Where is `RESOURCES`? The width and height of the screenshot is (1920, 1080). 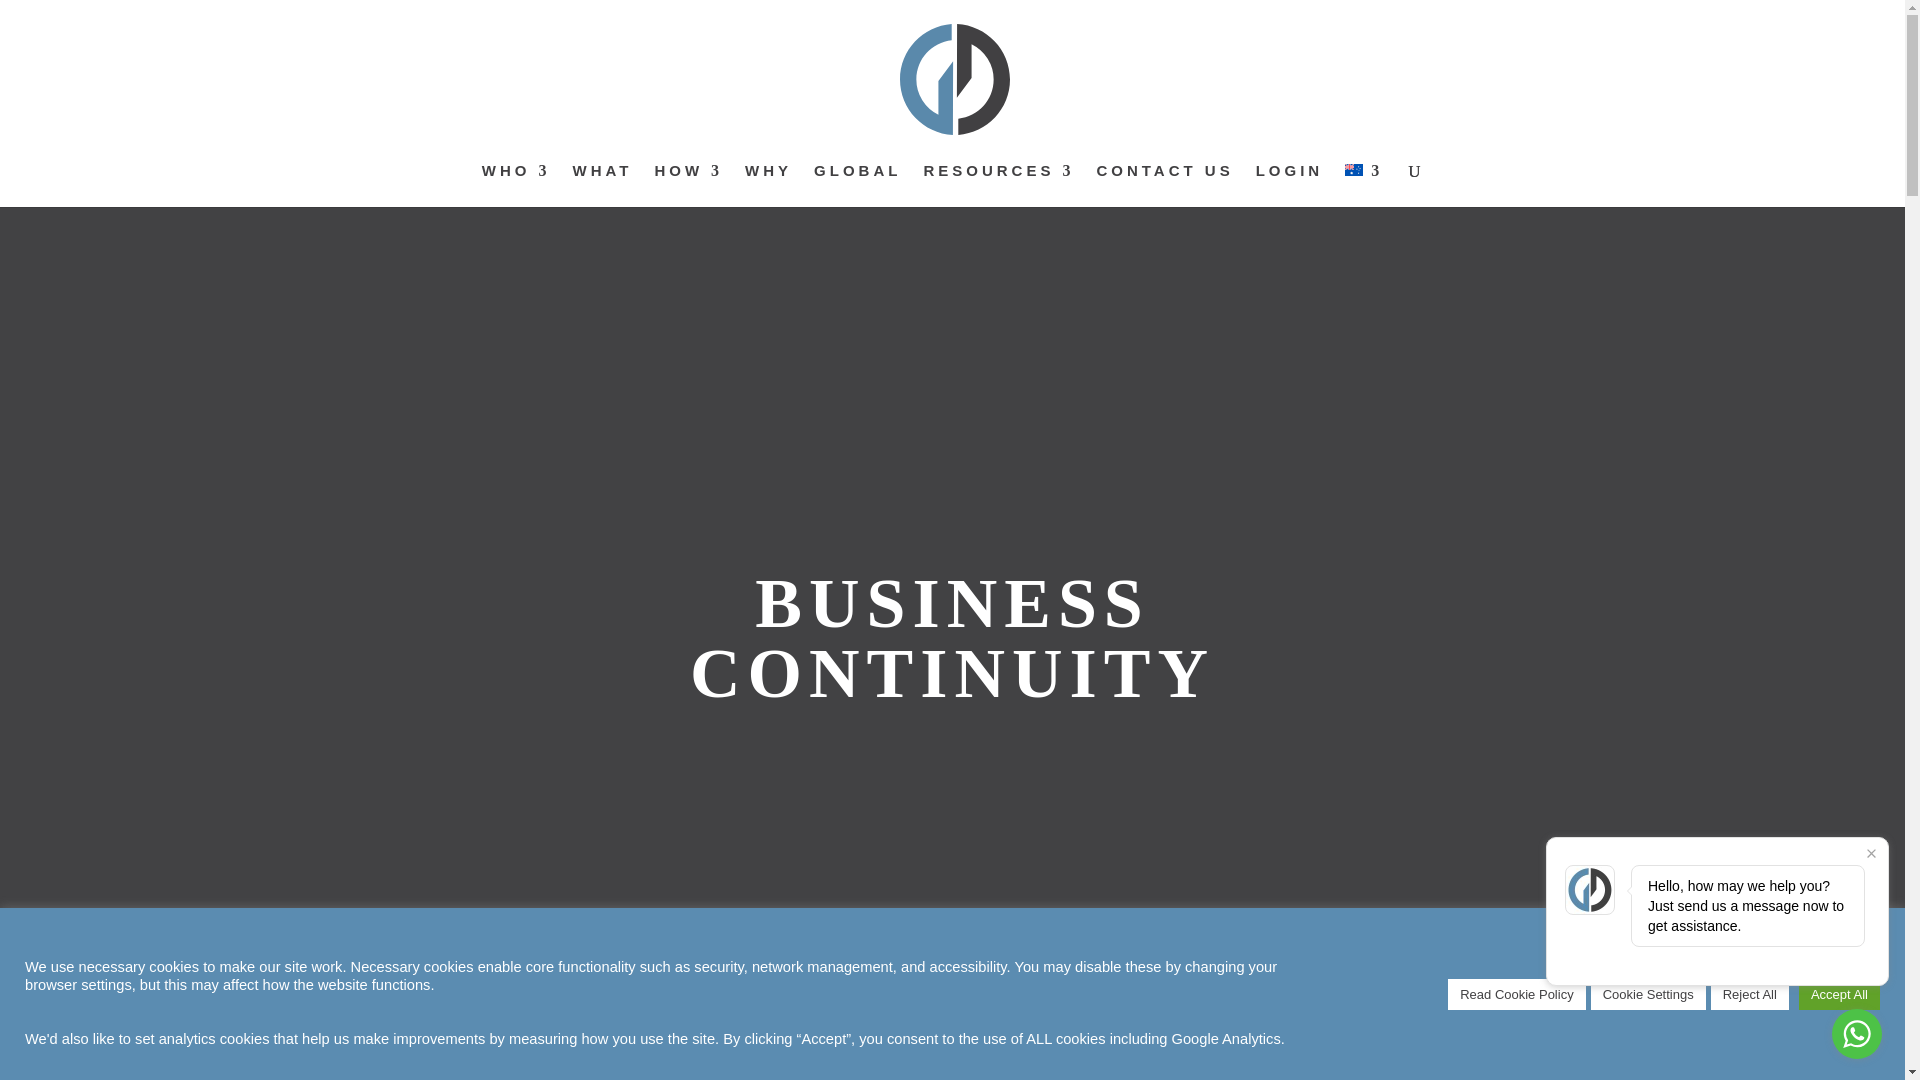
RESOURCES is located at coordinates (998, 186).